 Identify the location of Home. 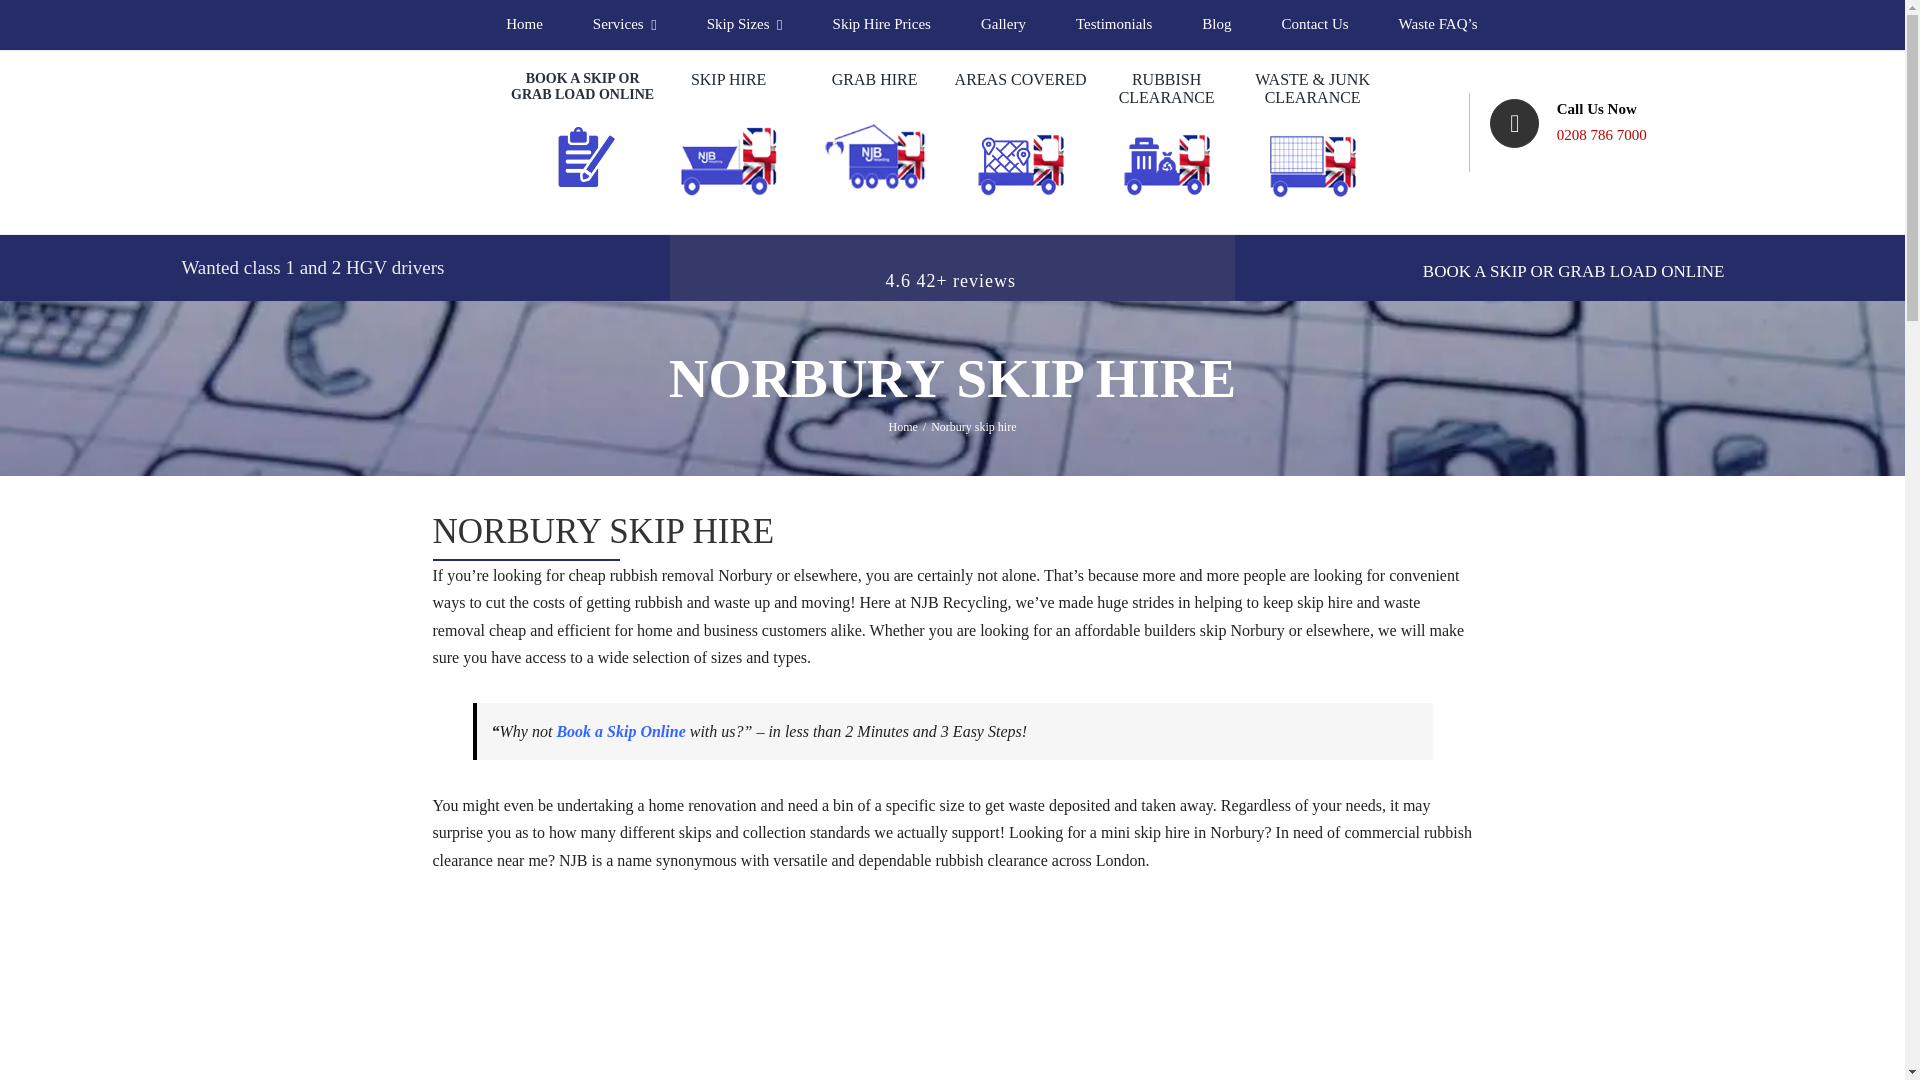
(524, 24).